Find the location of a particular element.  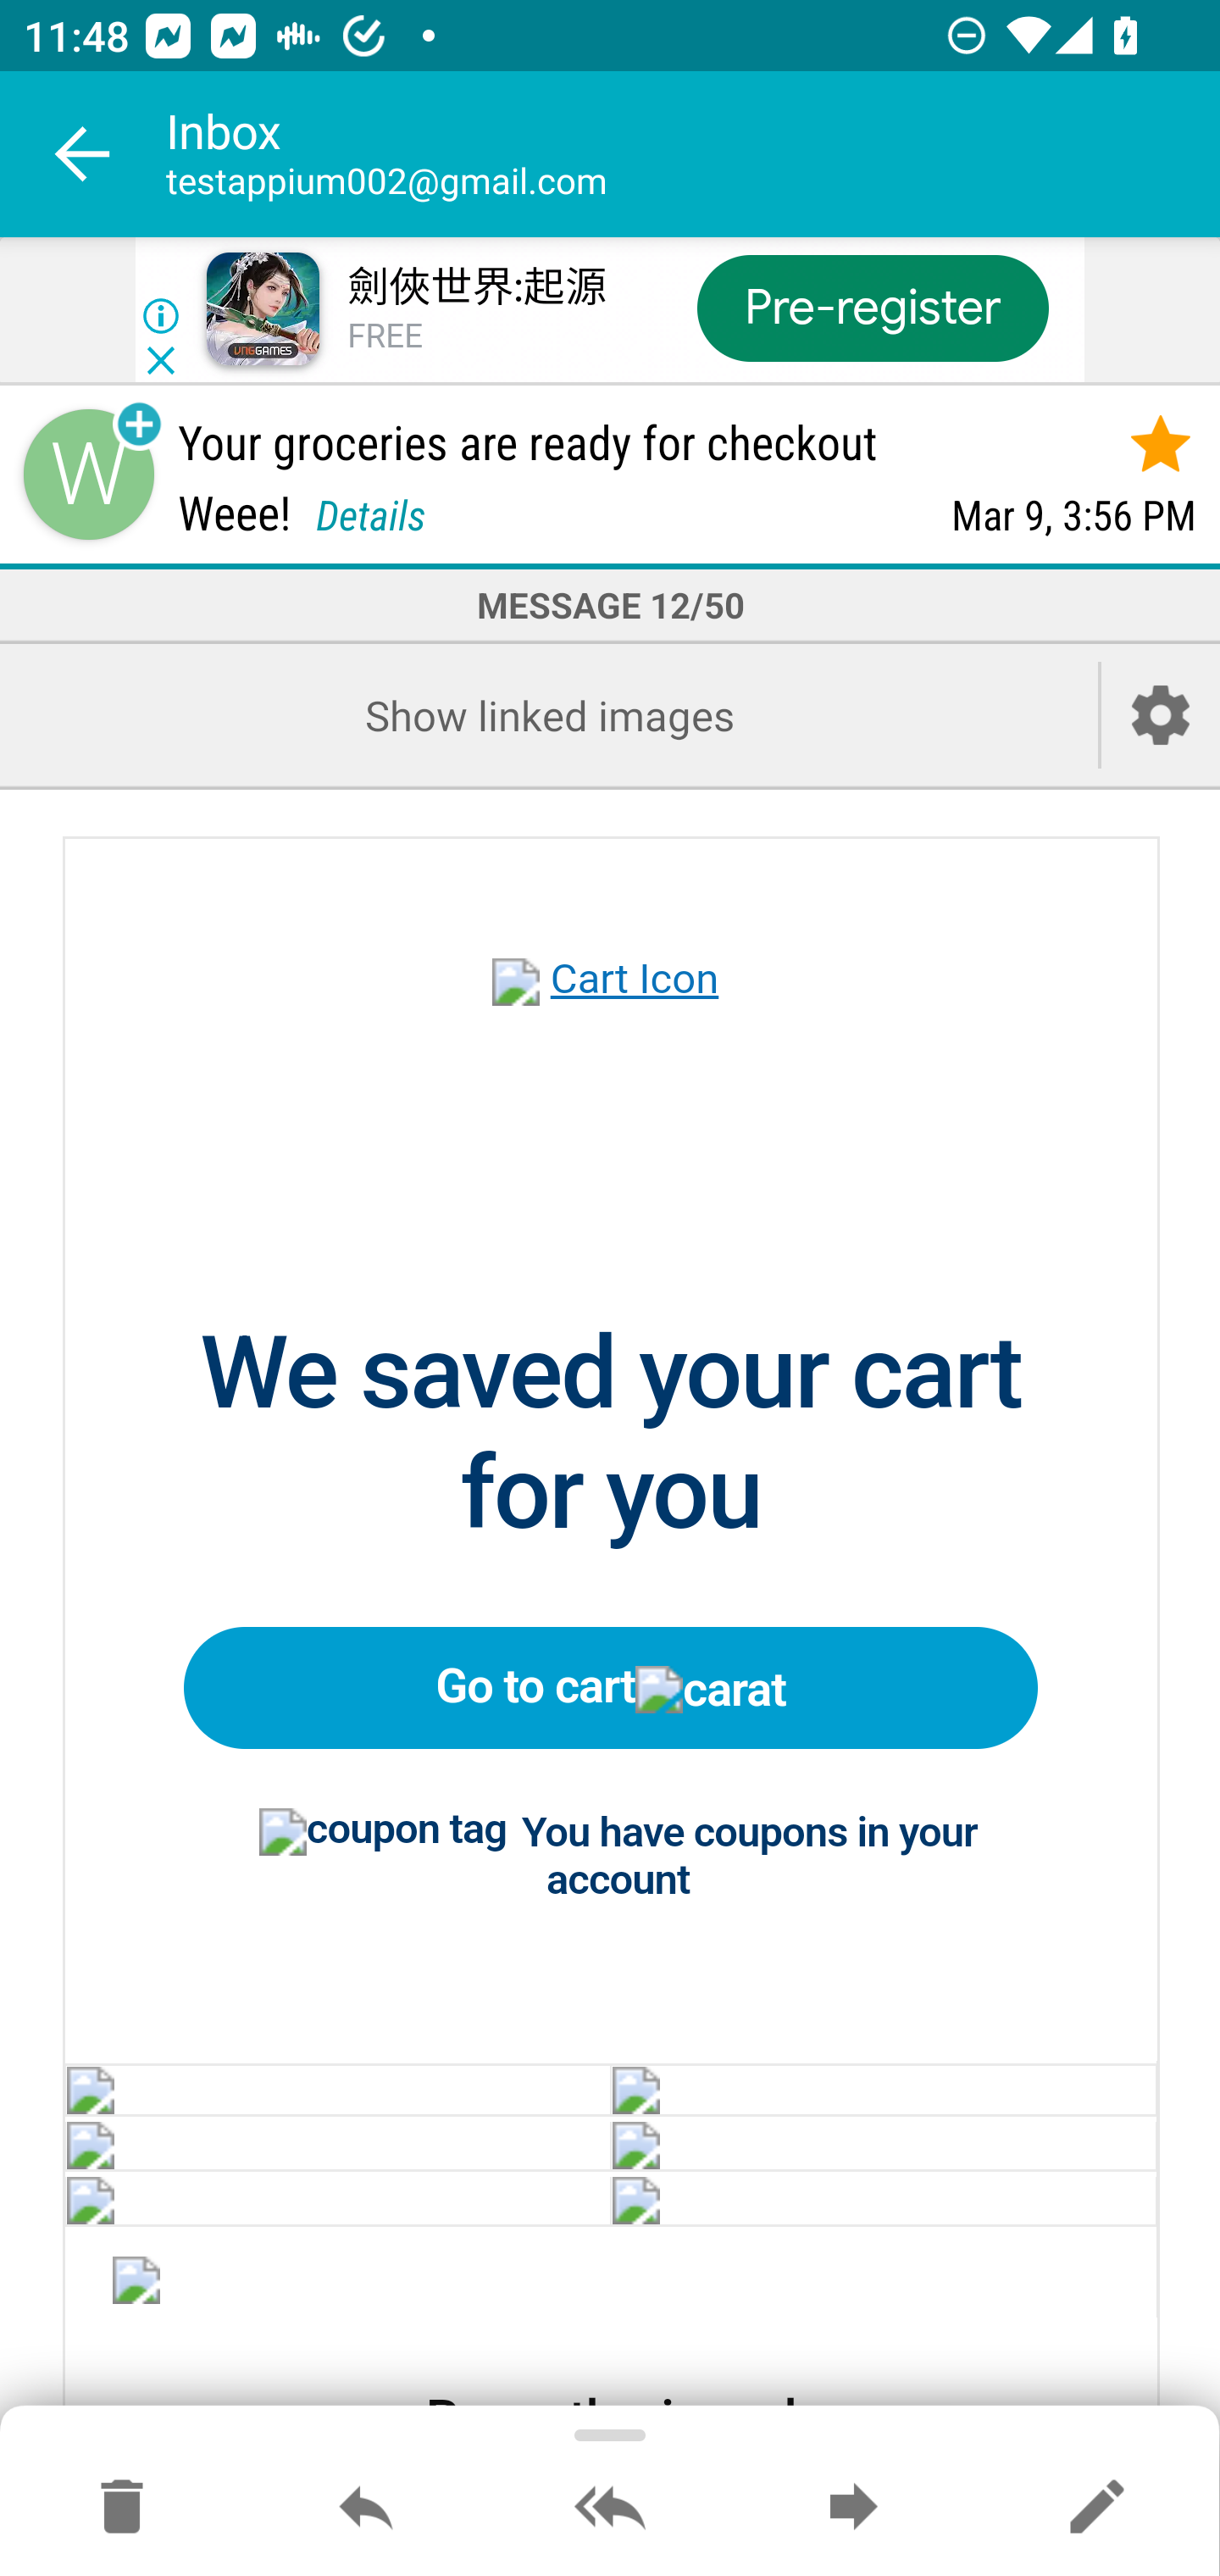

Sender contact button is located at coordinates (88, 475).